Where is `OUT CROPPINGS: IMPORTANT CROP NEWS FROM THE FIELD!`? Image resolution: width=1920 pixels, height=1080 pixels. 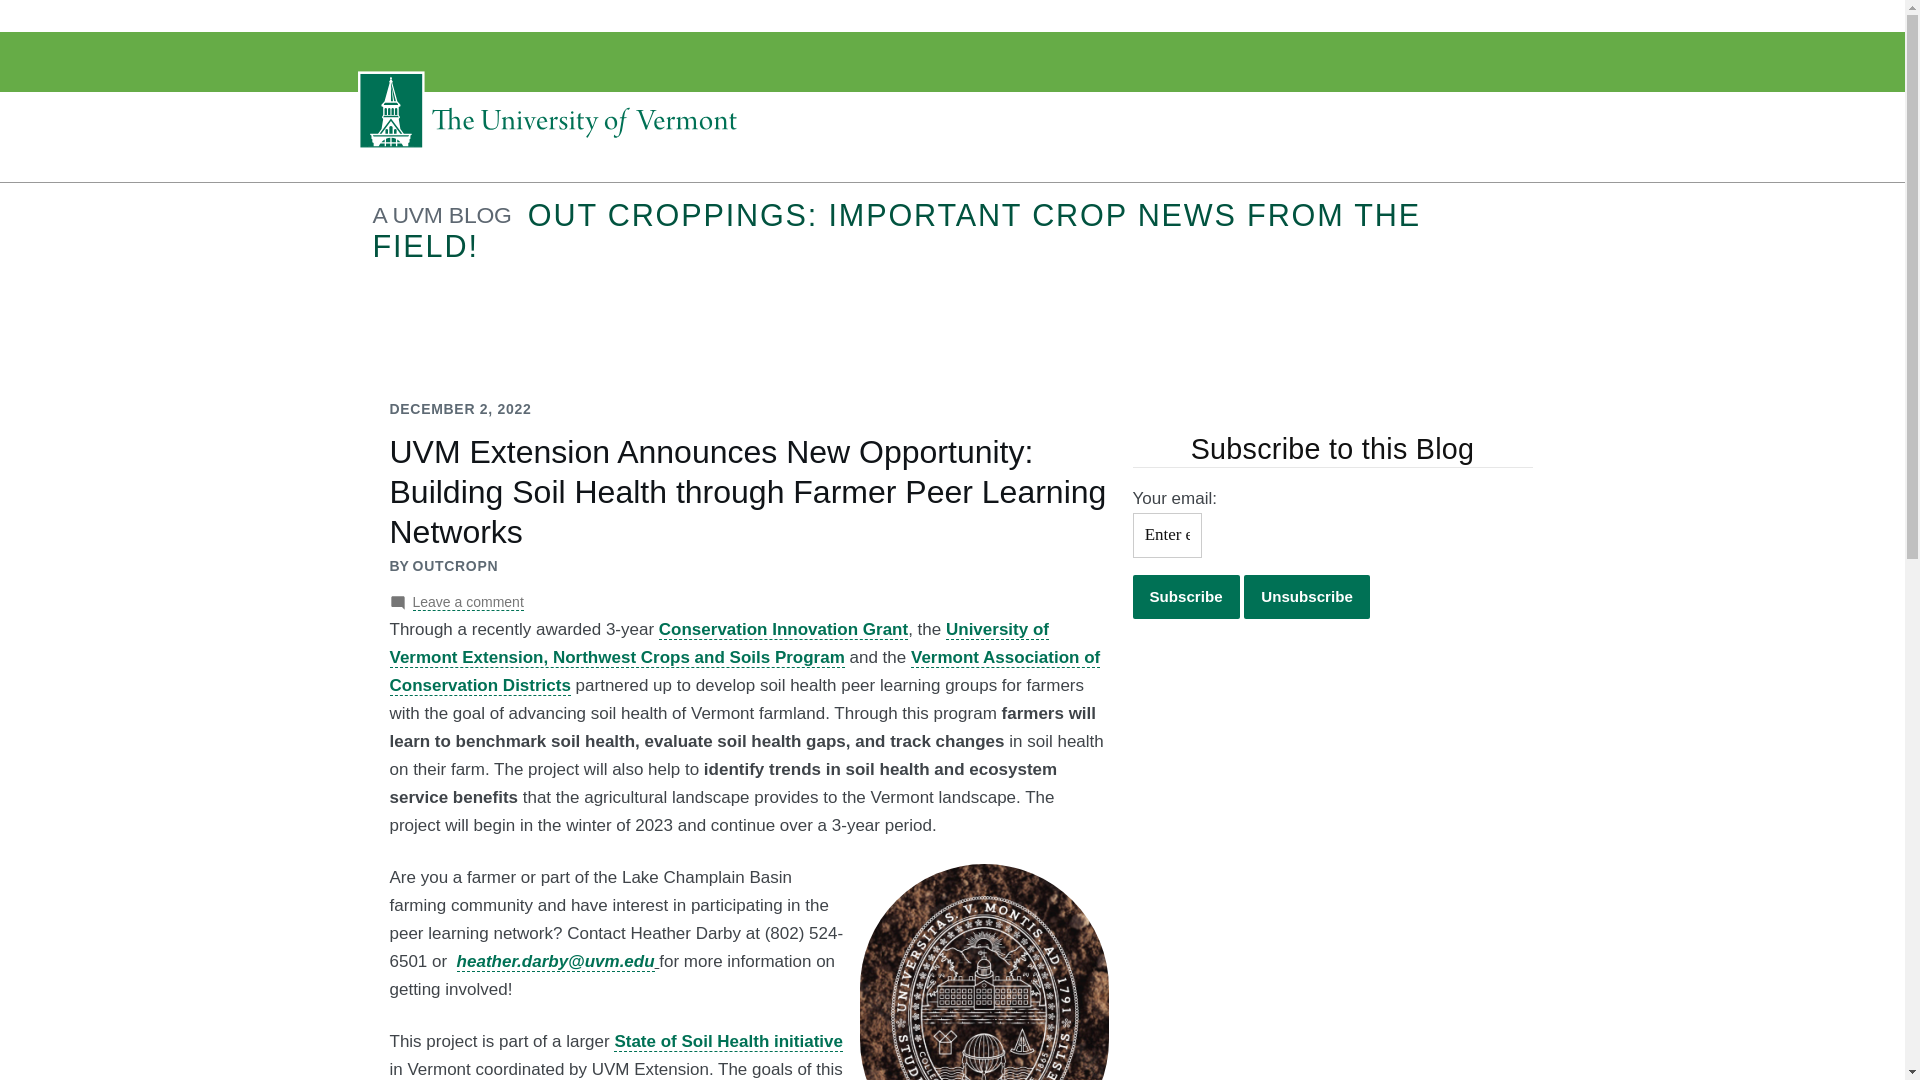
OUT CROPPINGS: IMPORTANT CROP NEWS FROM THE FIELD! is located at coordinates (896, 230).